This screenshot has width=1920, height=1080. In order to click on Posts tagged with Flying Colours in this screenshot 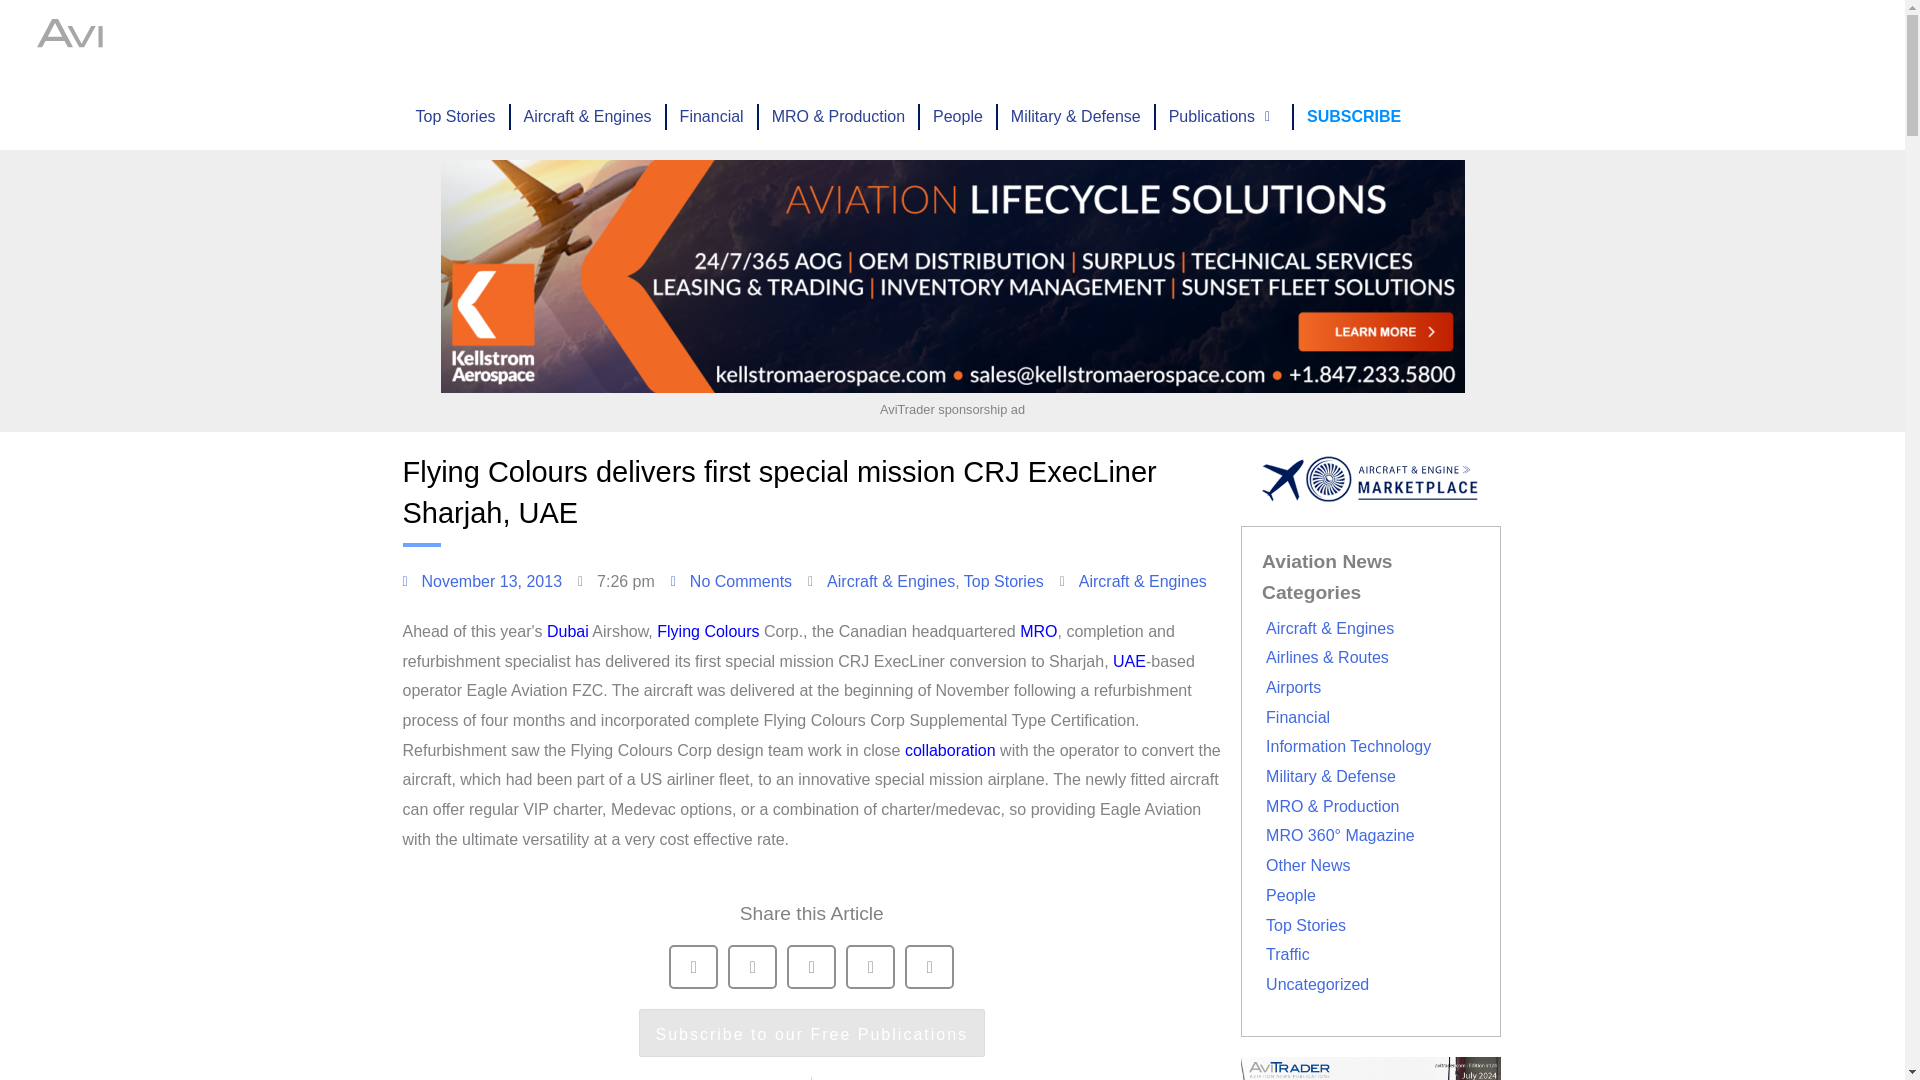, I will do `click(707, 632)`.